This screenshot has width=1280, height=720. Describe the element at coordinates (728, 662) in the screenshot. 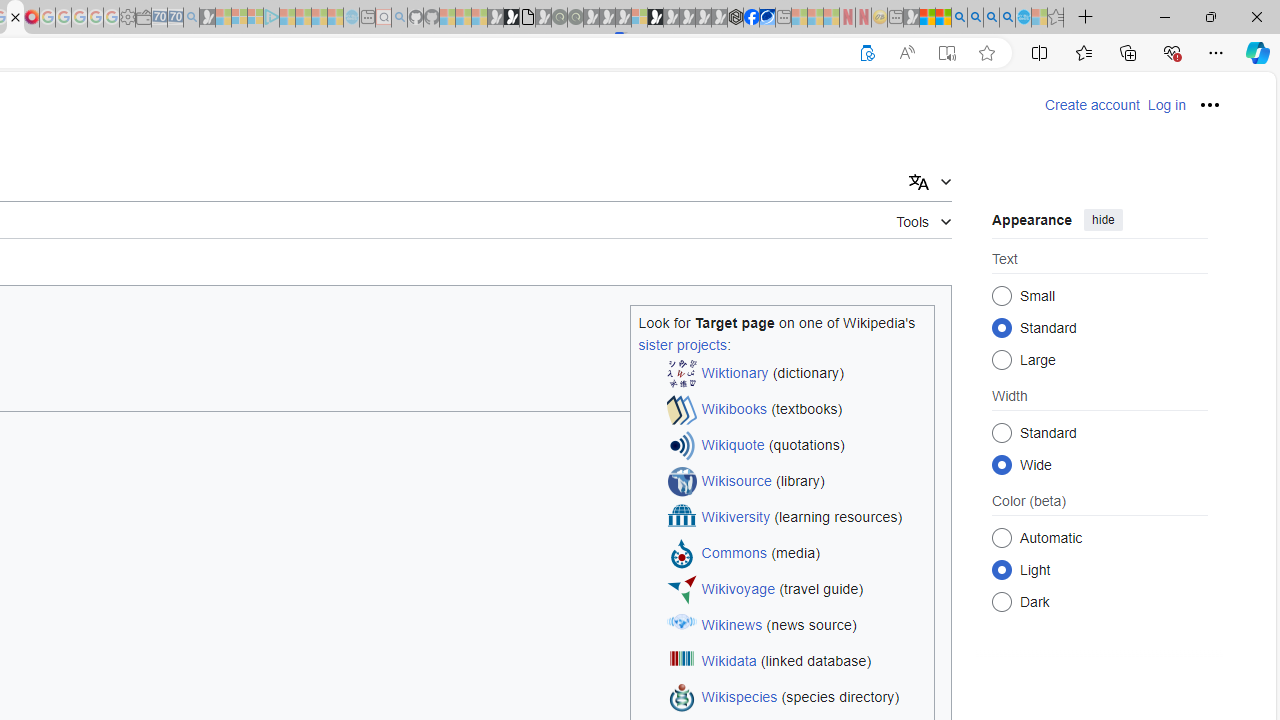

I see `Wikidata` at that location.